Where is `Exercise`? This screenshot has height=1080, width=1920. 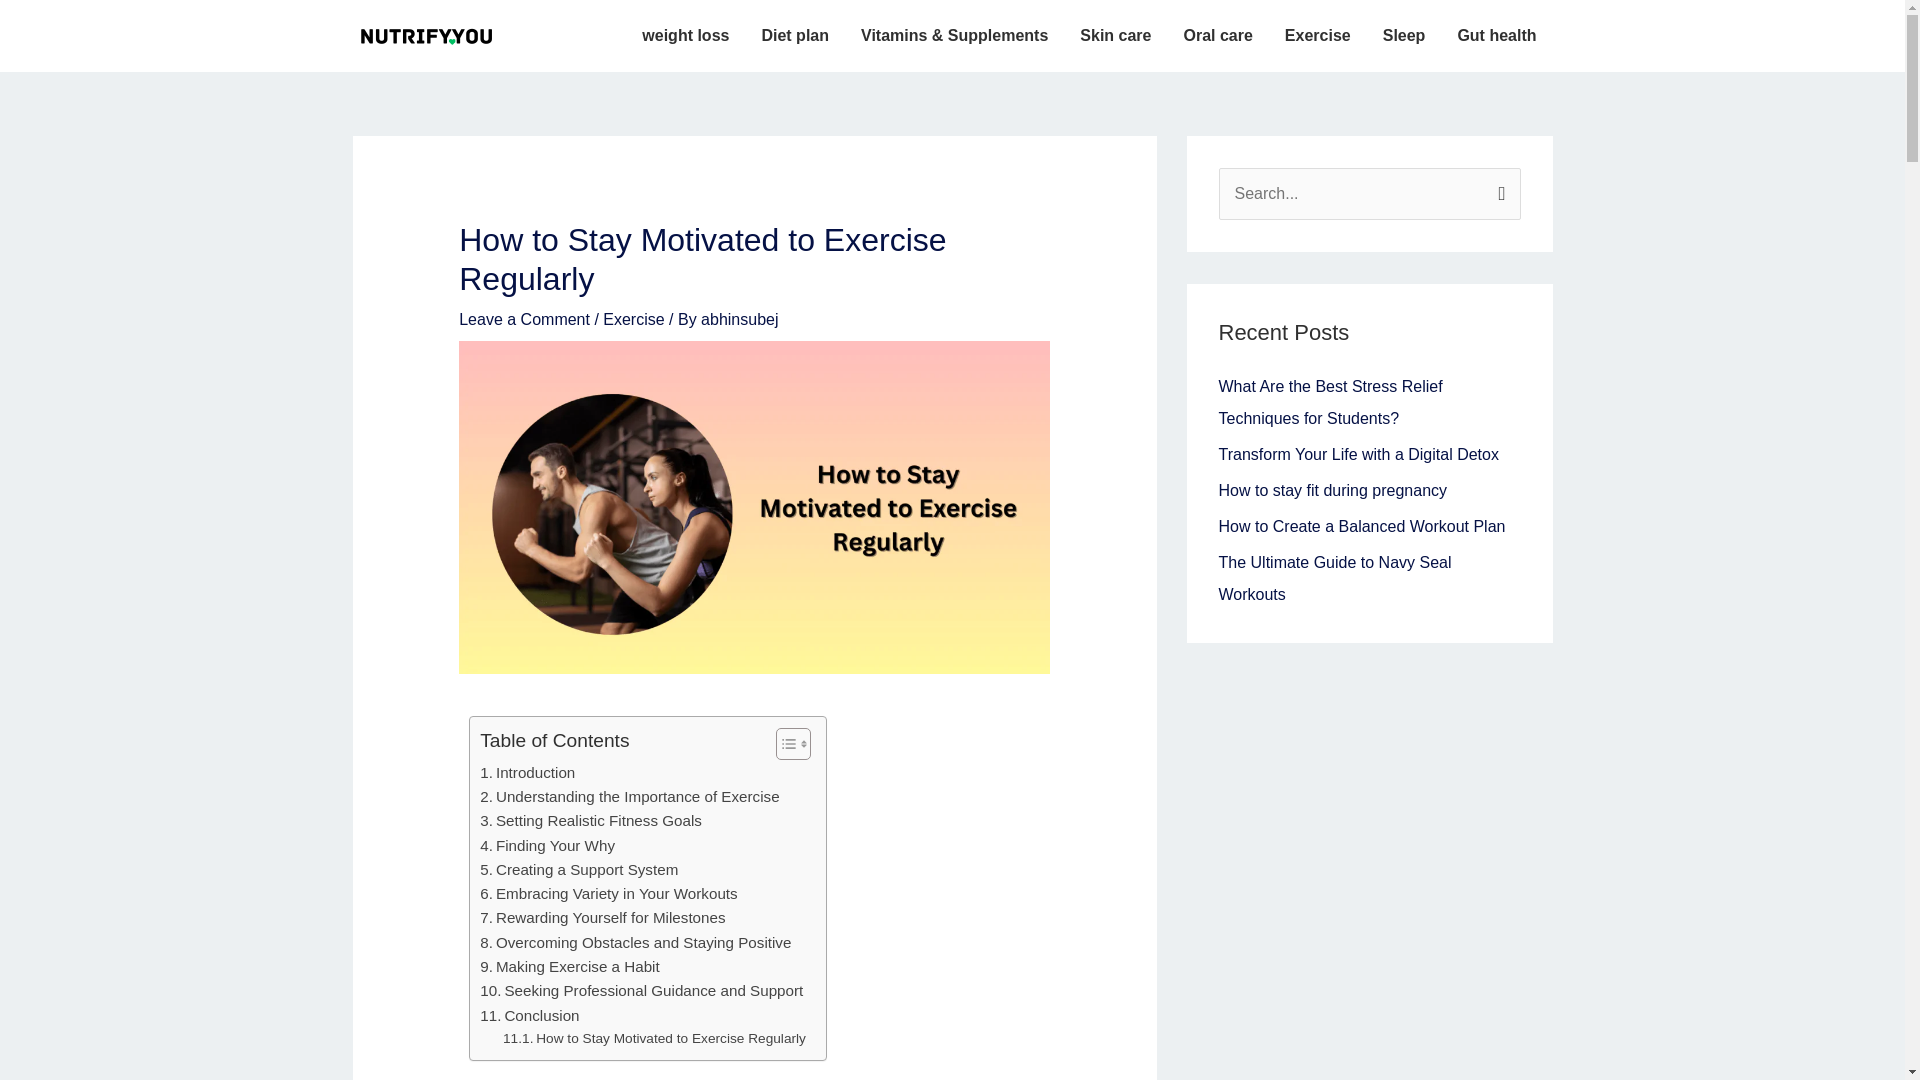 Exercise is located at coordinates (633, 320).